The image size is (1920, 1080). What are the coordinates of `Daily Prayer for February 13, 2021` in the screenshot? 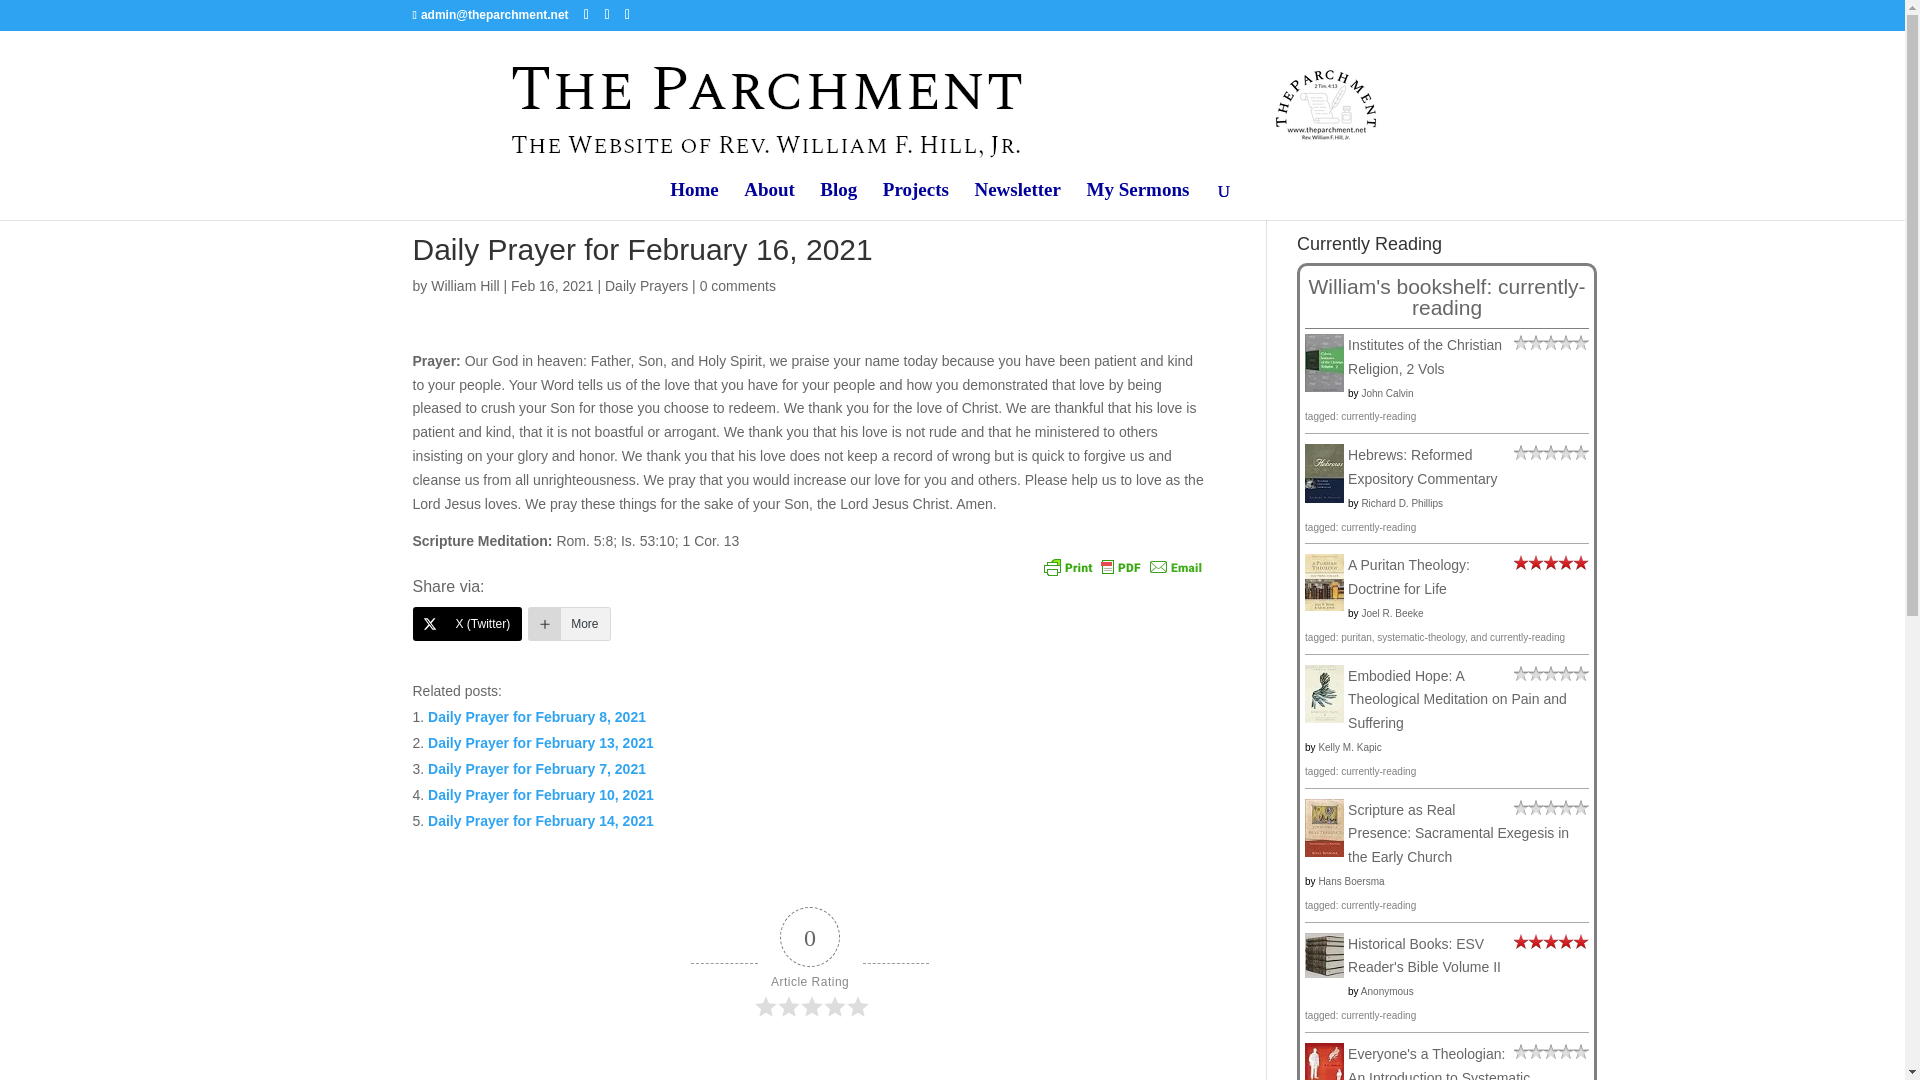 It's located at (541, 742).